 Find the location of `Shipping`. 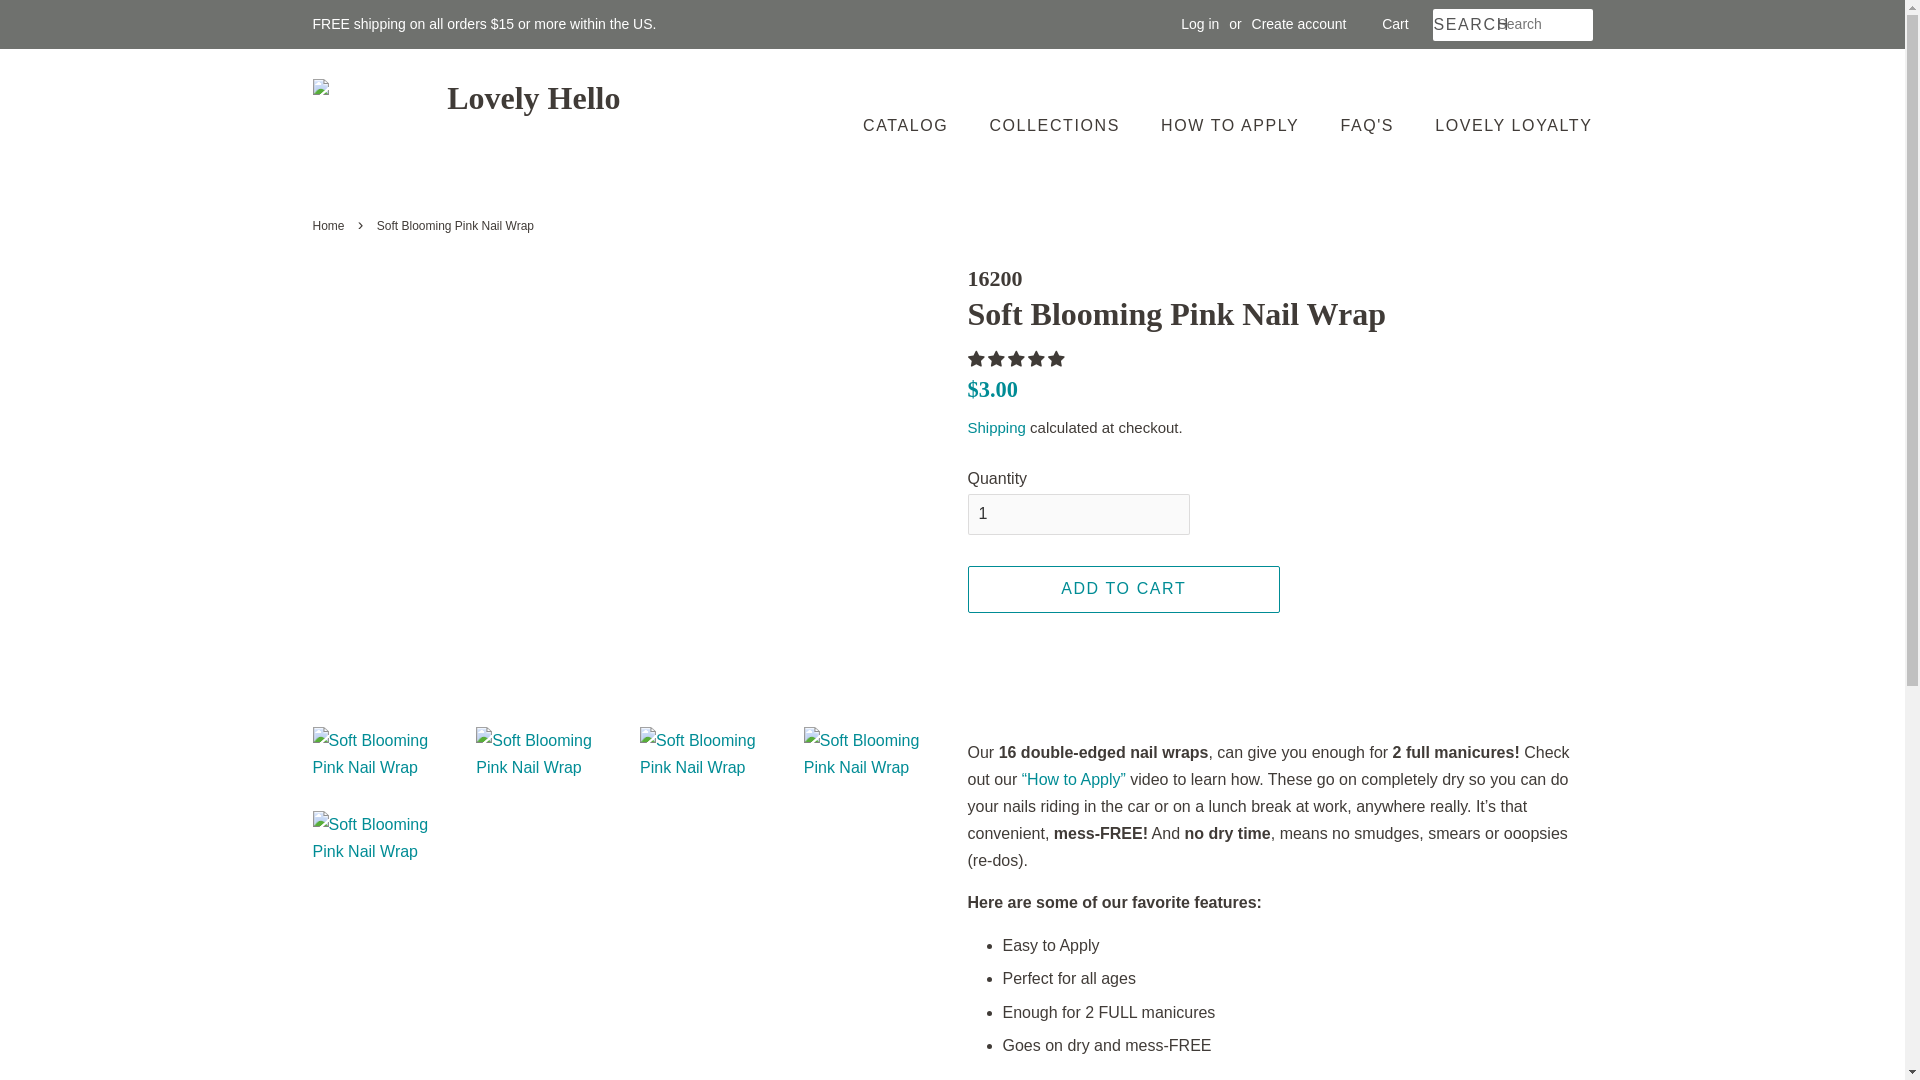

Shipping is located at coordinates (996, 428).